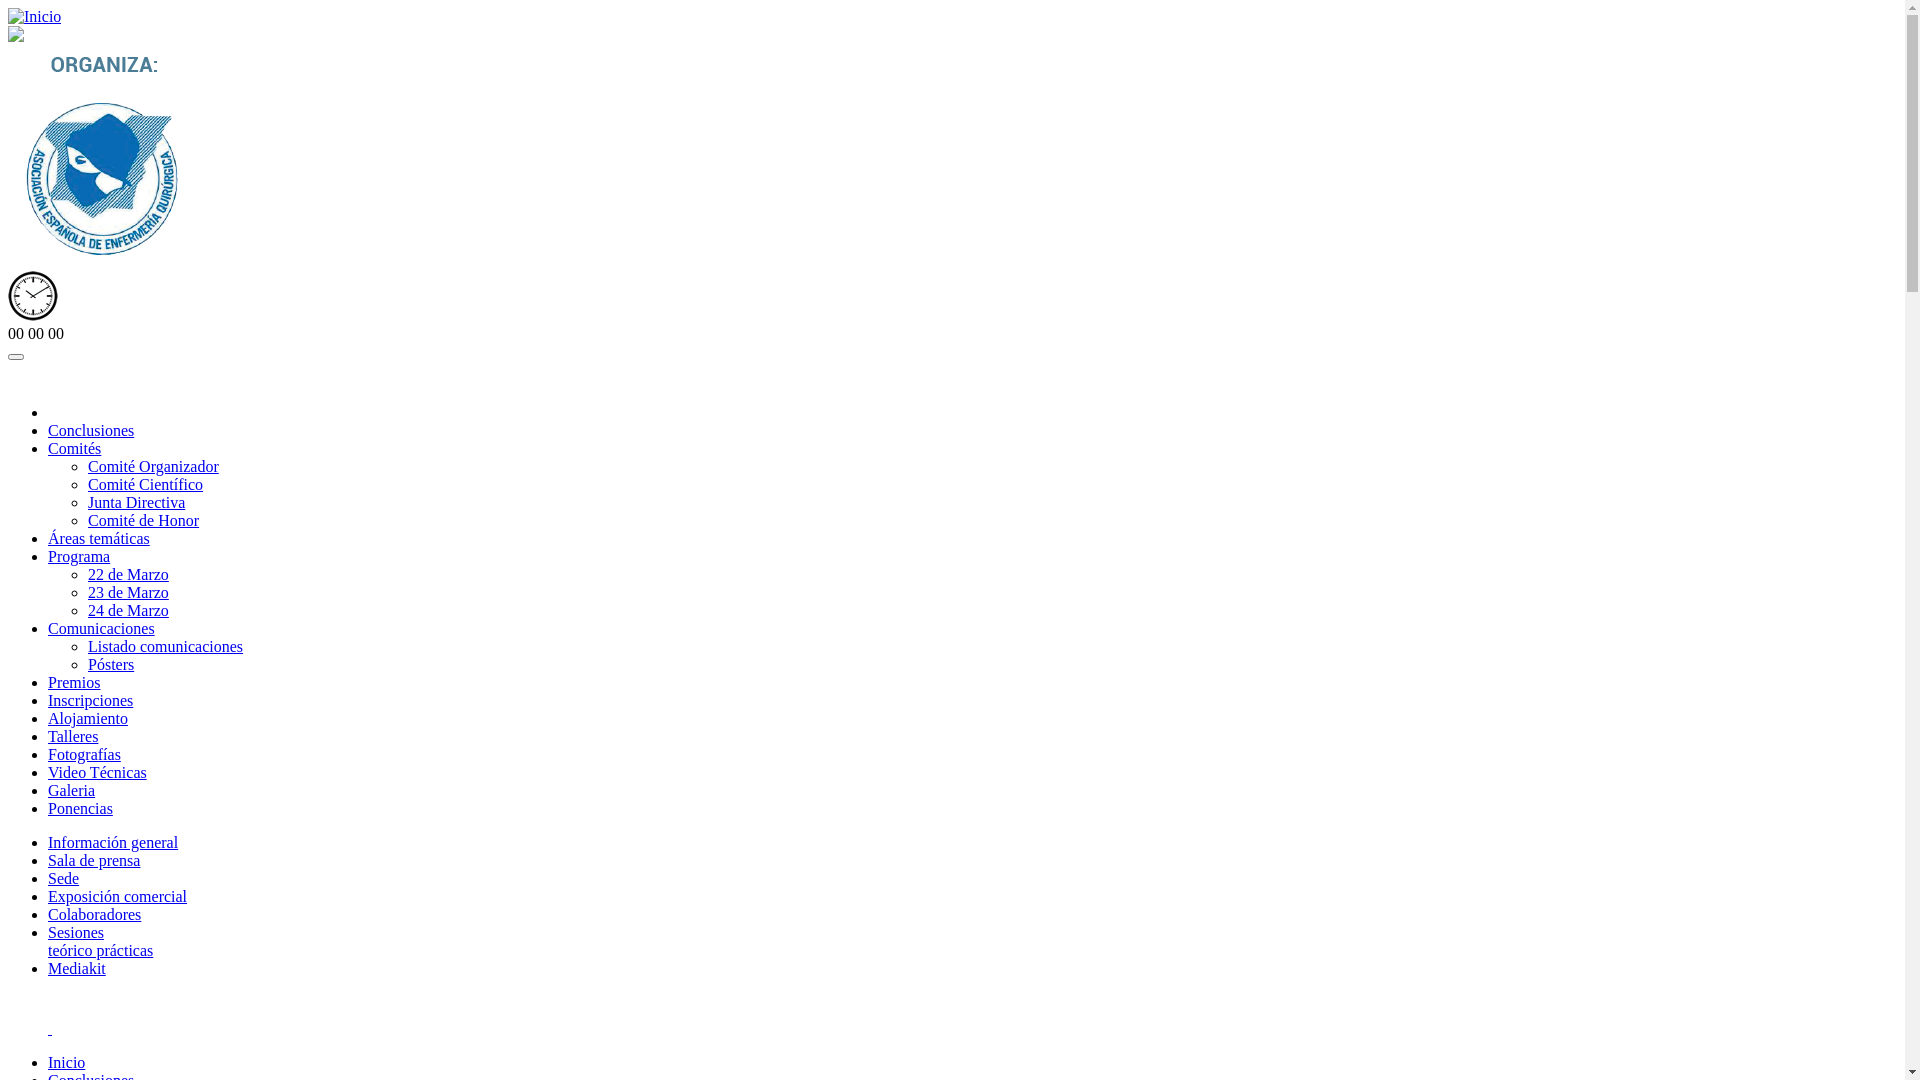  I want to click on Galeria, so click(72, 790).